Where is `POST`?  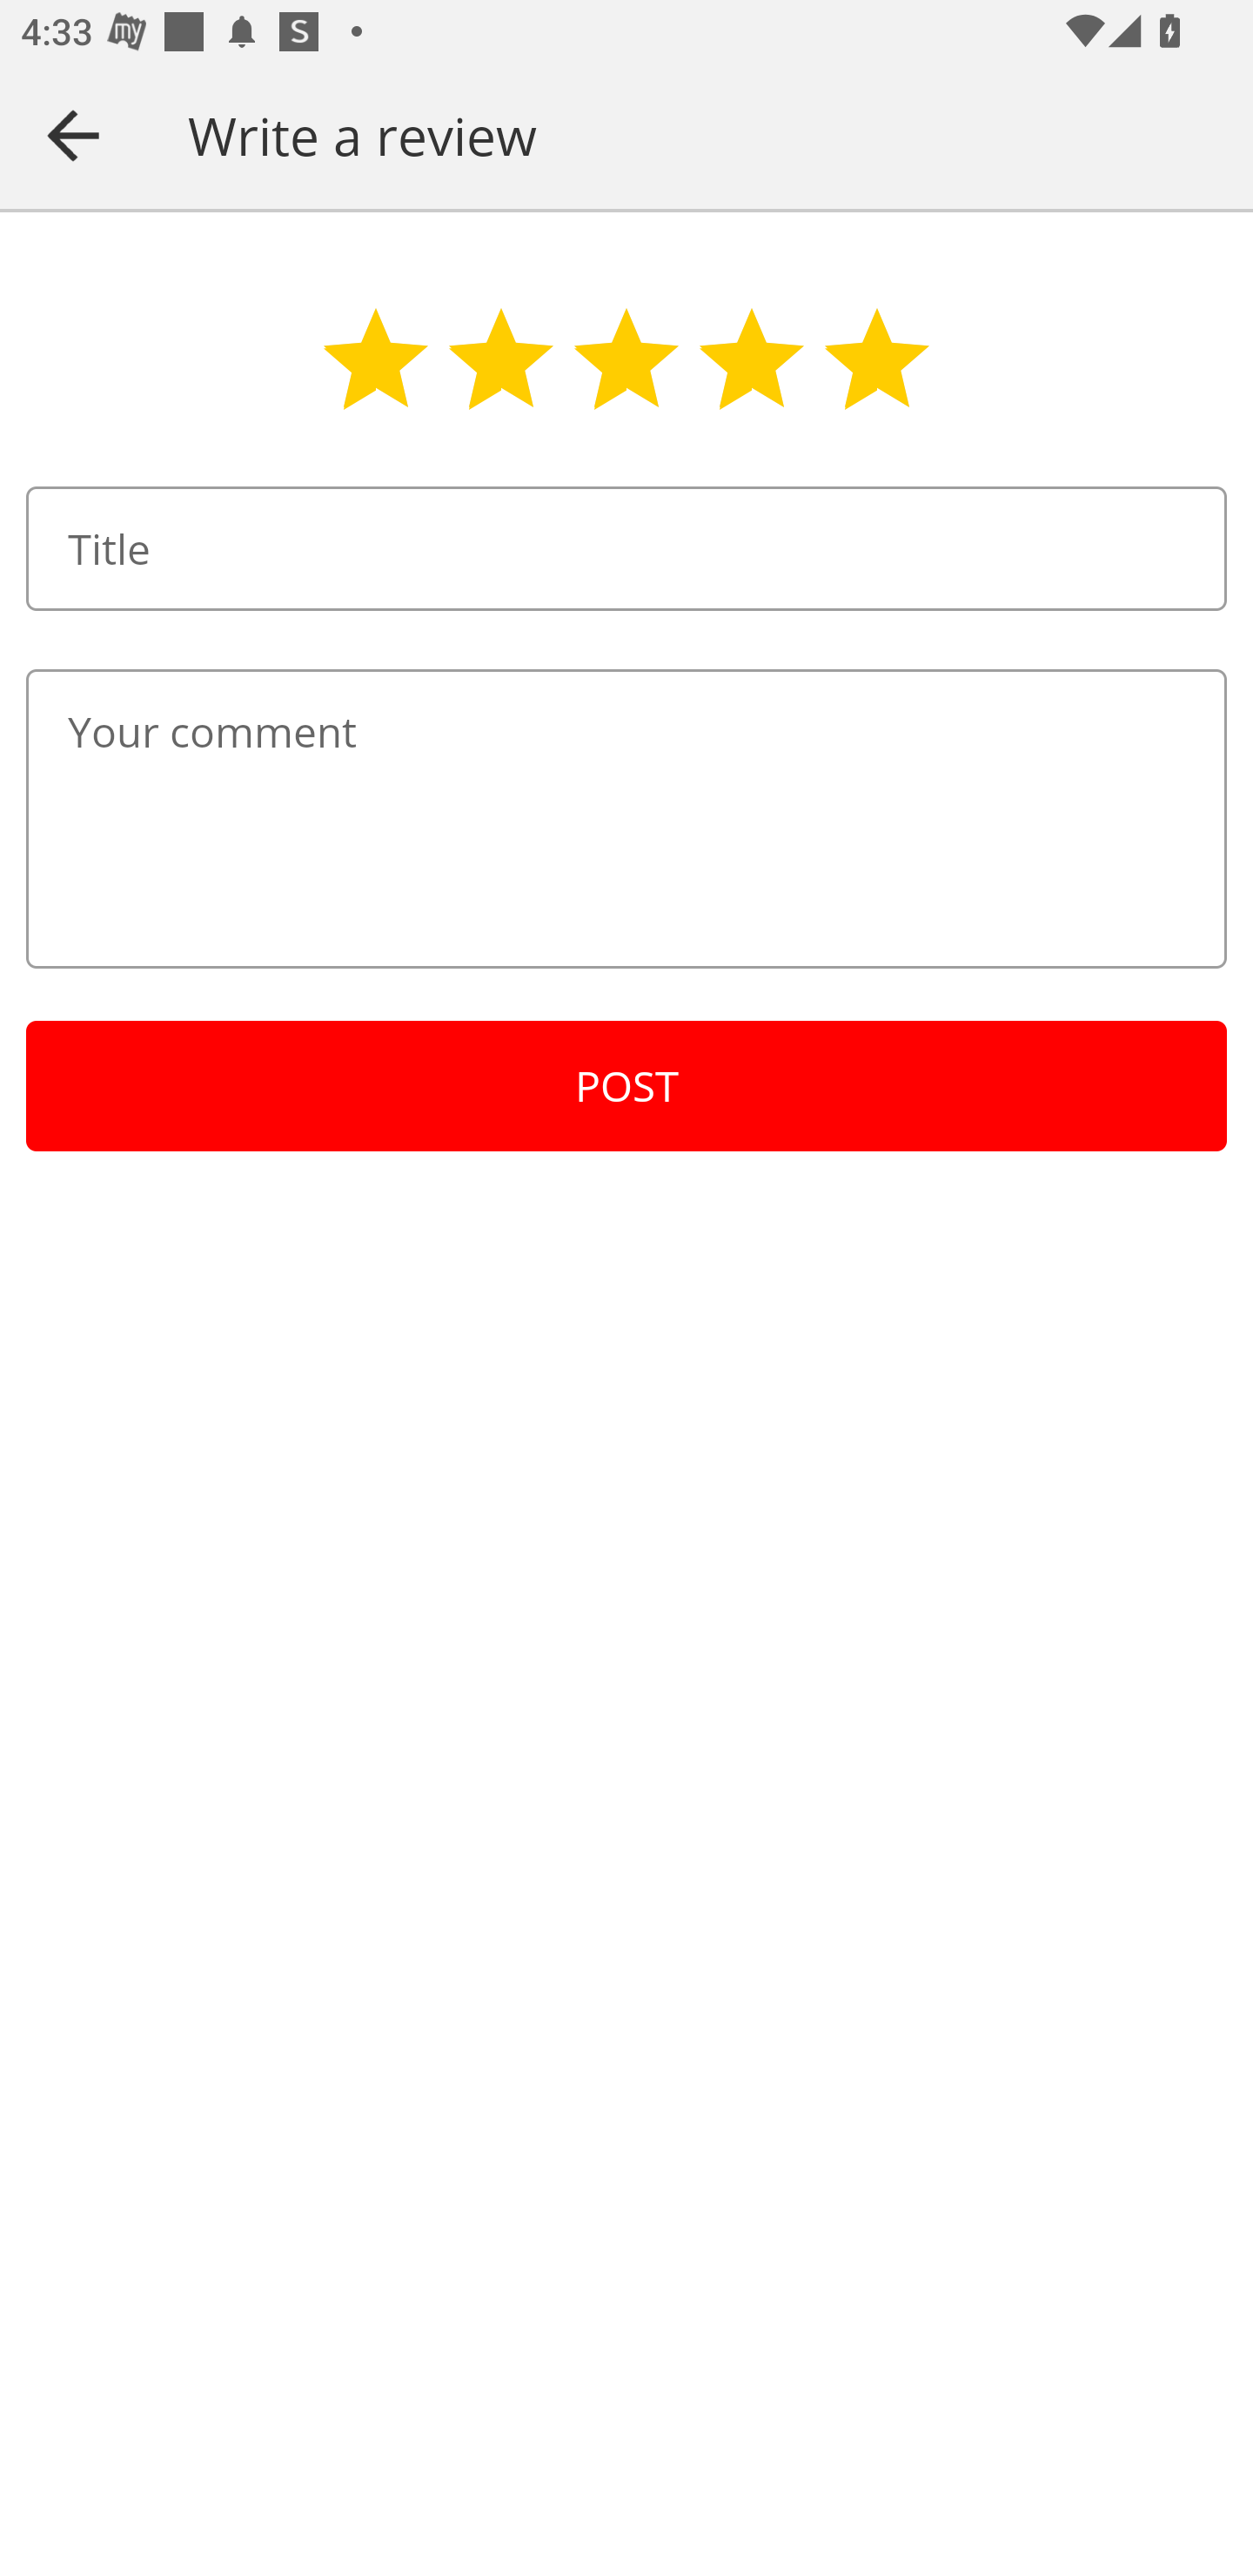 POST is located at coordinates (626, 1086).